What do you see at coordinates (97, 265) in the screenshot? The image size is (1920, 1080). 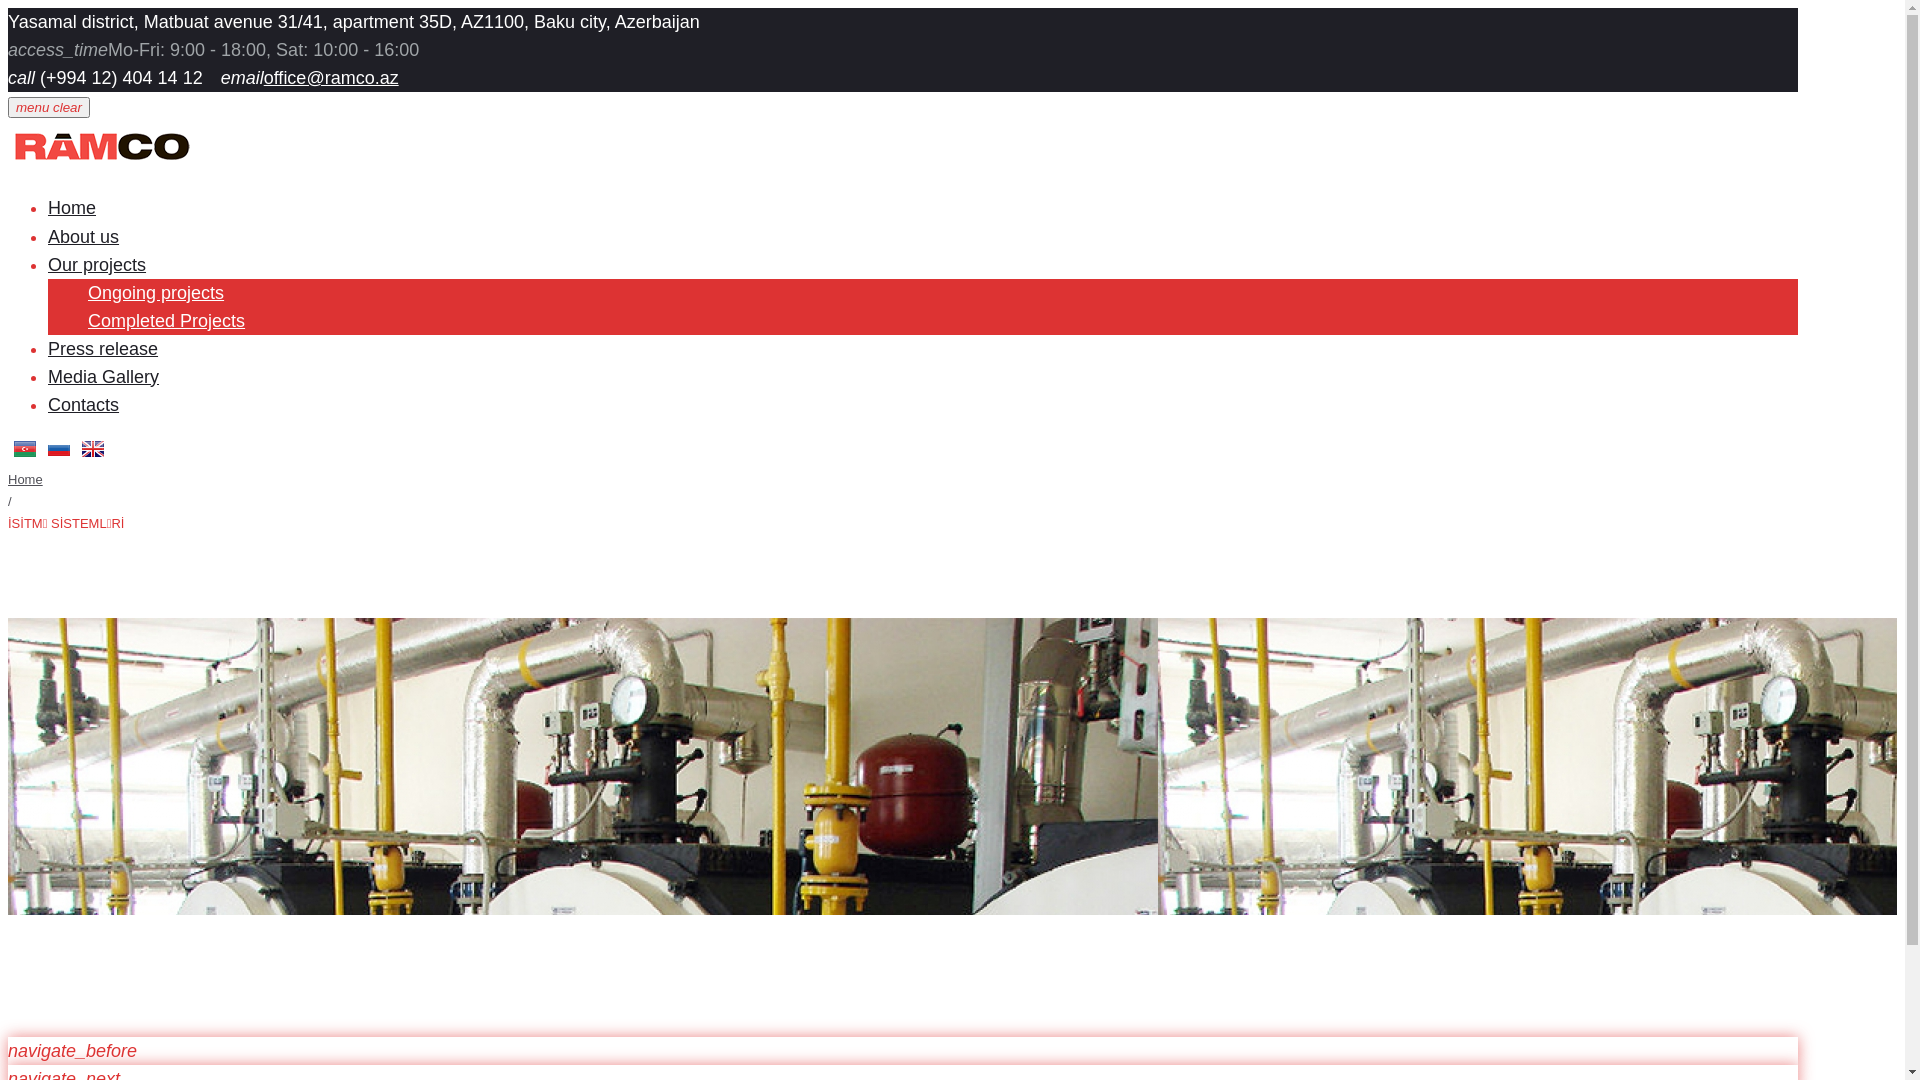 I see `Our projects` at bounding box center [97, 265].